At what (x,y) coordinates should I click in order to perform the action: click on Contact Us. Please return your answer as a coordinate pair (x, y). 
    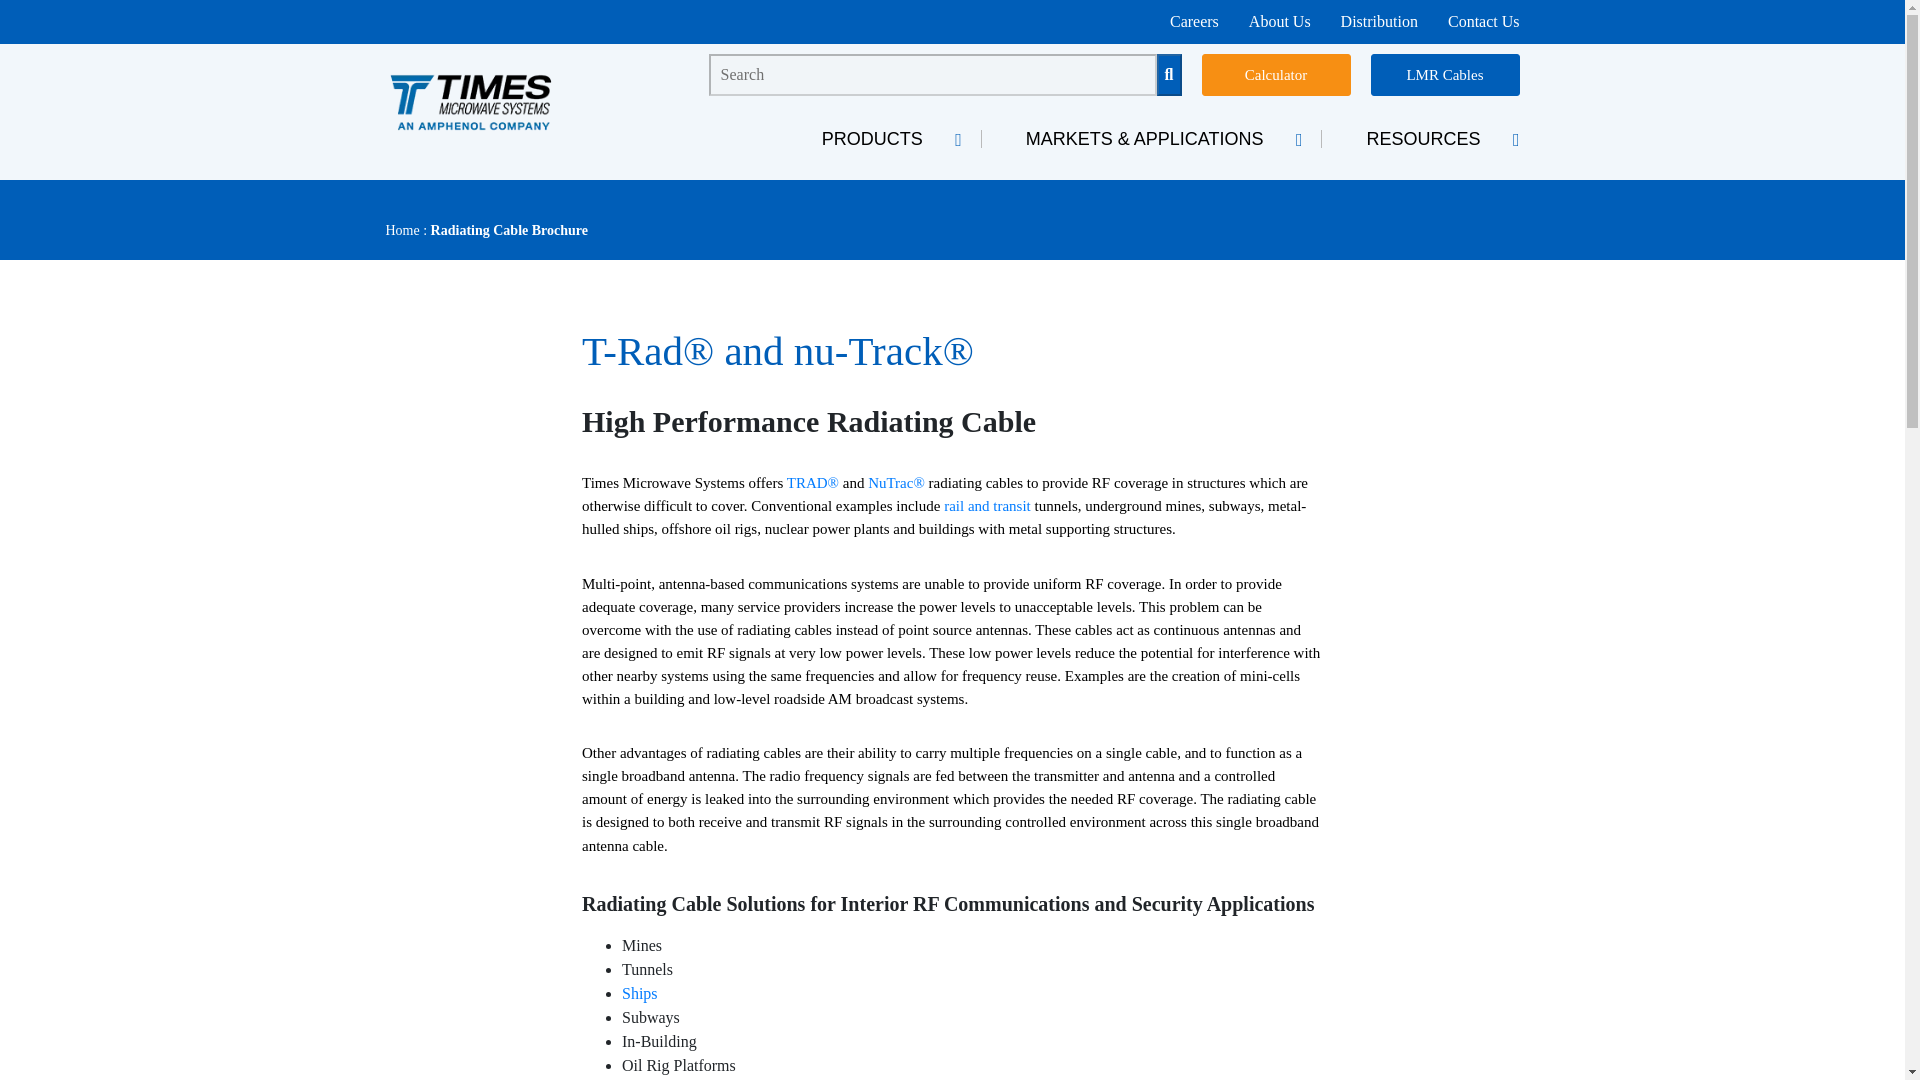
    Looking at the image, I should click on (1484, 21).